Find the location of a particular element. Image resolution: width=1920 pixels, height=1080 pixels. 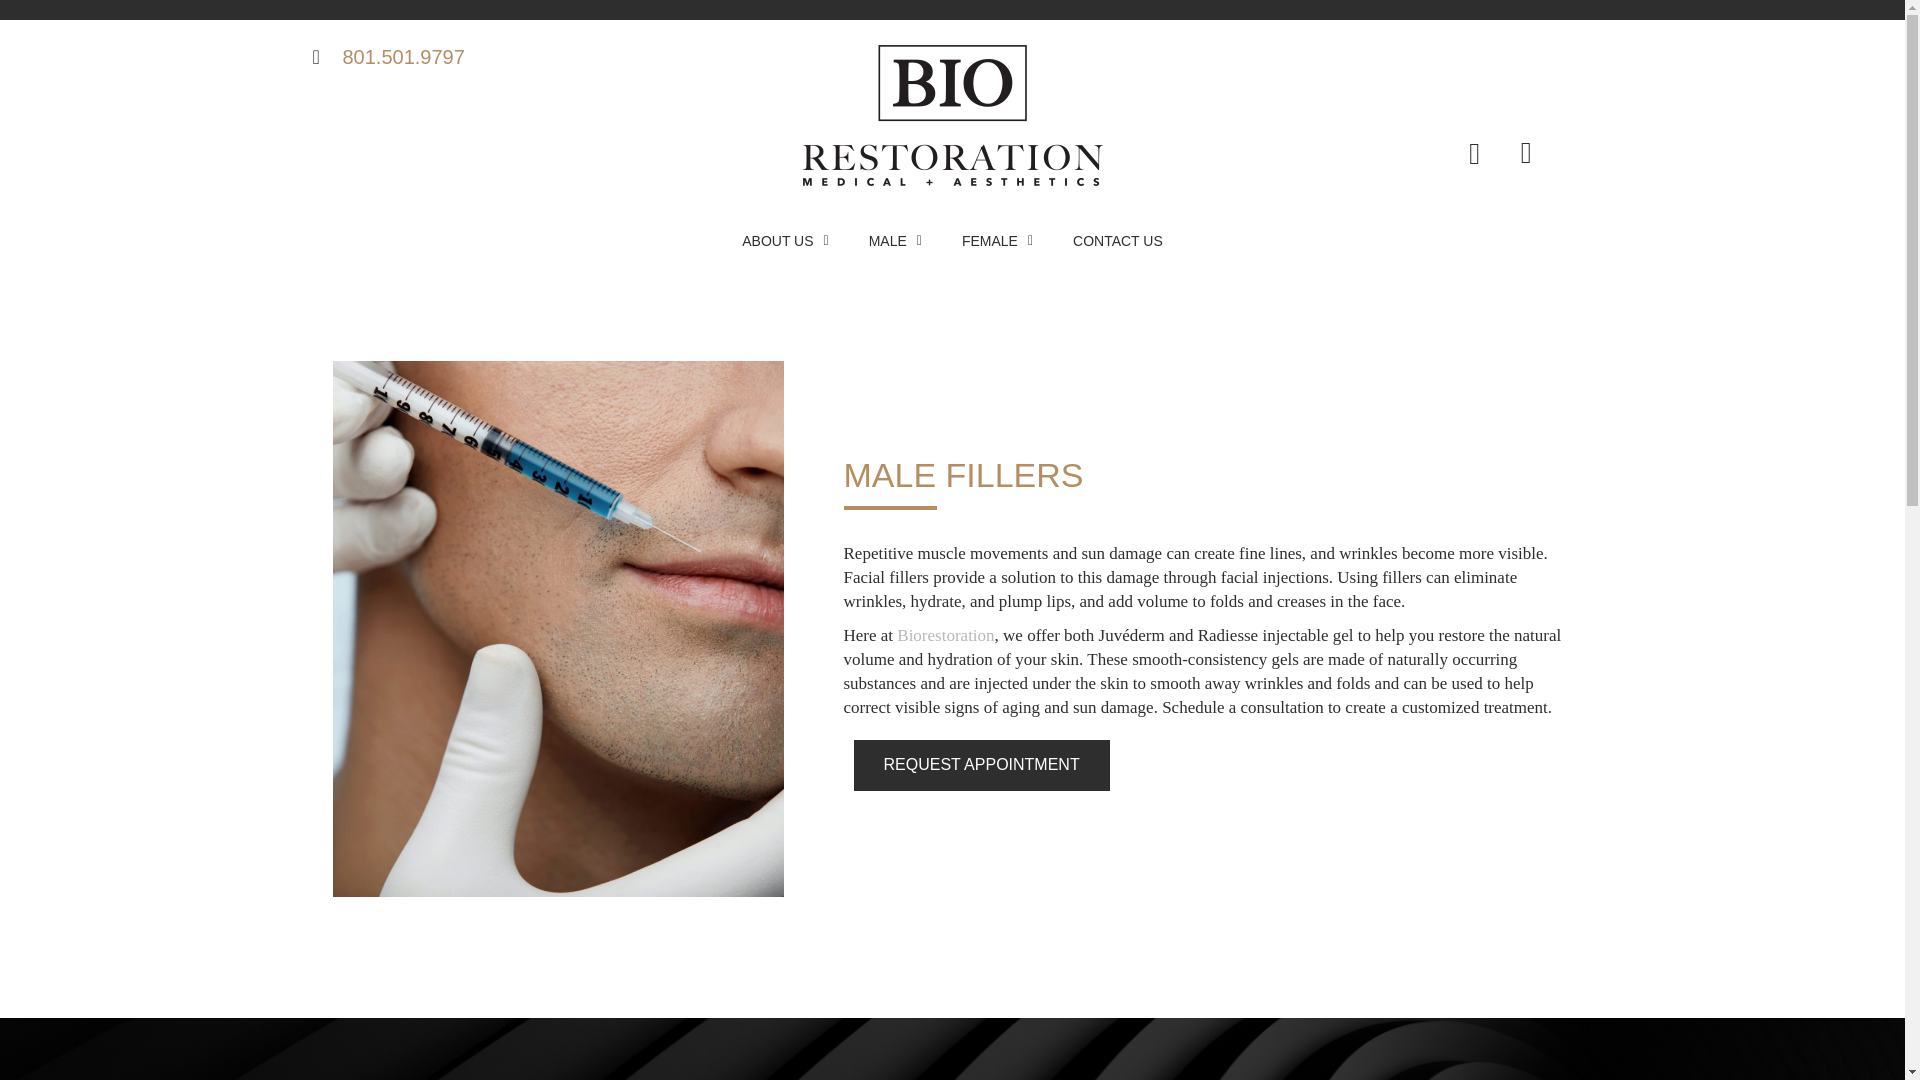

801.501.9797 is located at coordinates (518, 57).